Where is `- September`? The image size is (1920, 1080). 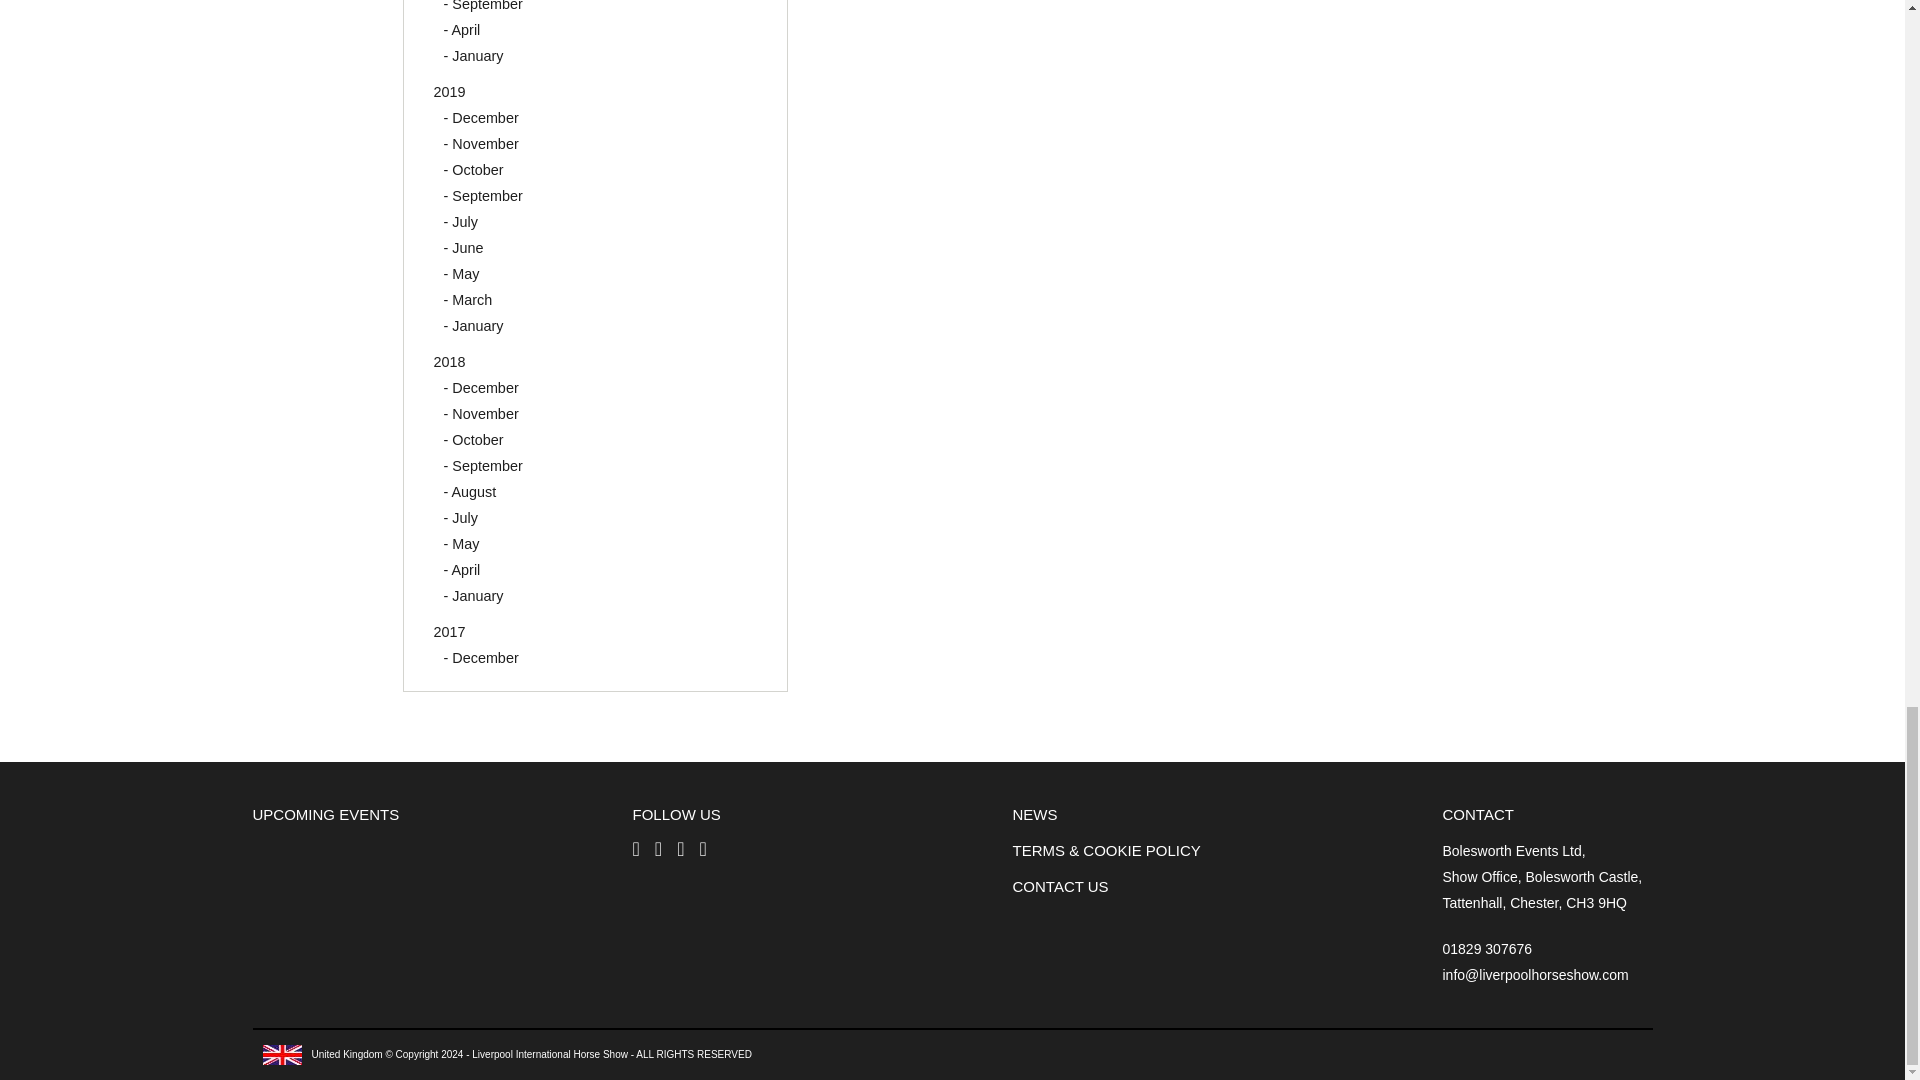 - September is located at coordinates (482, 6).